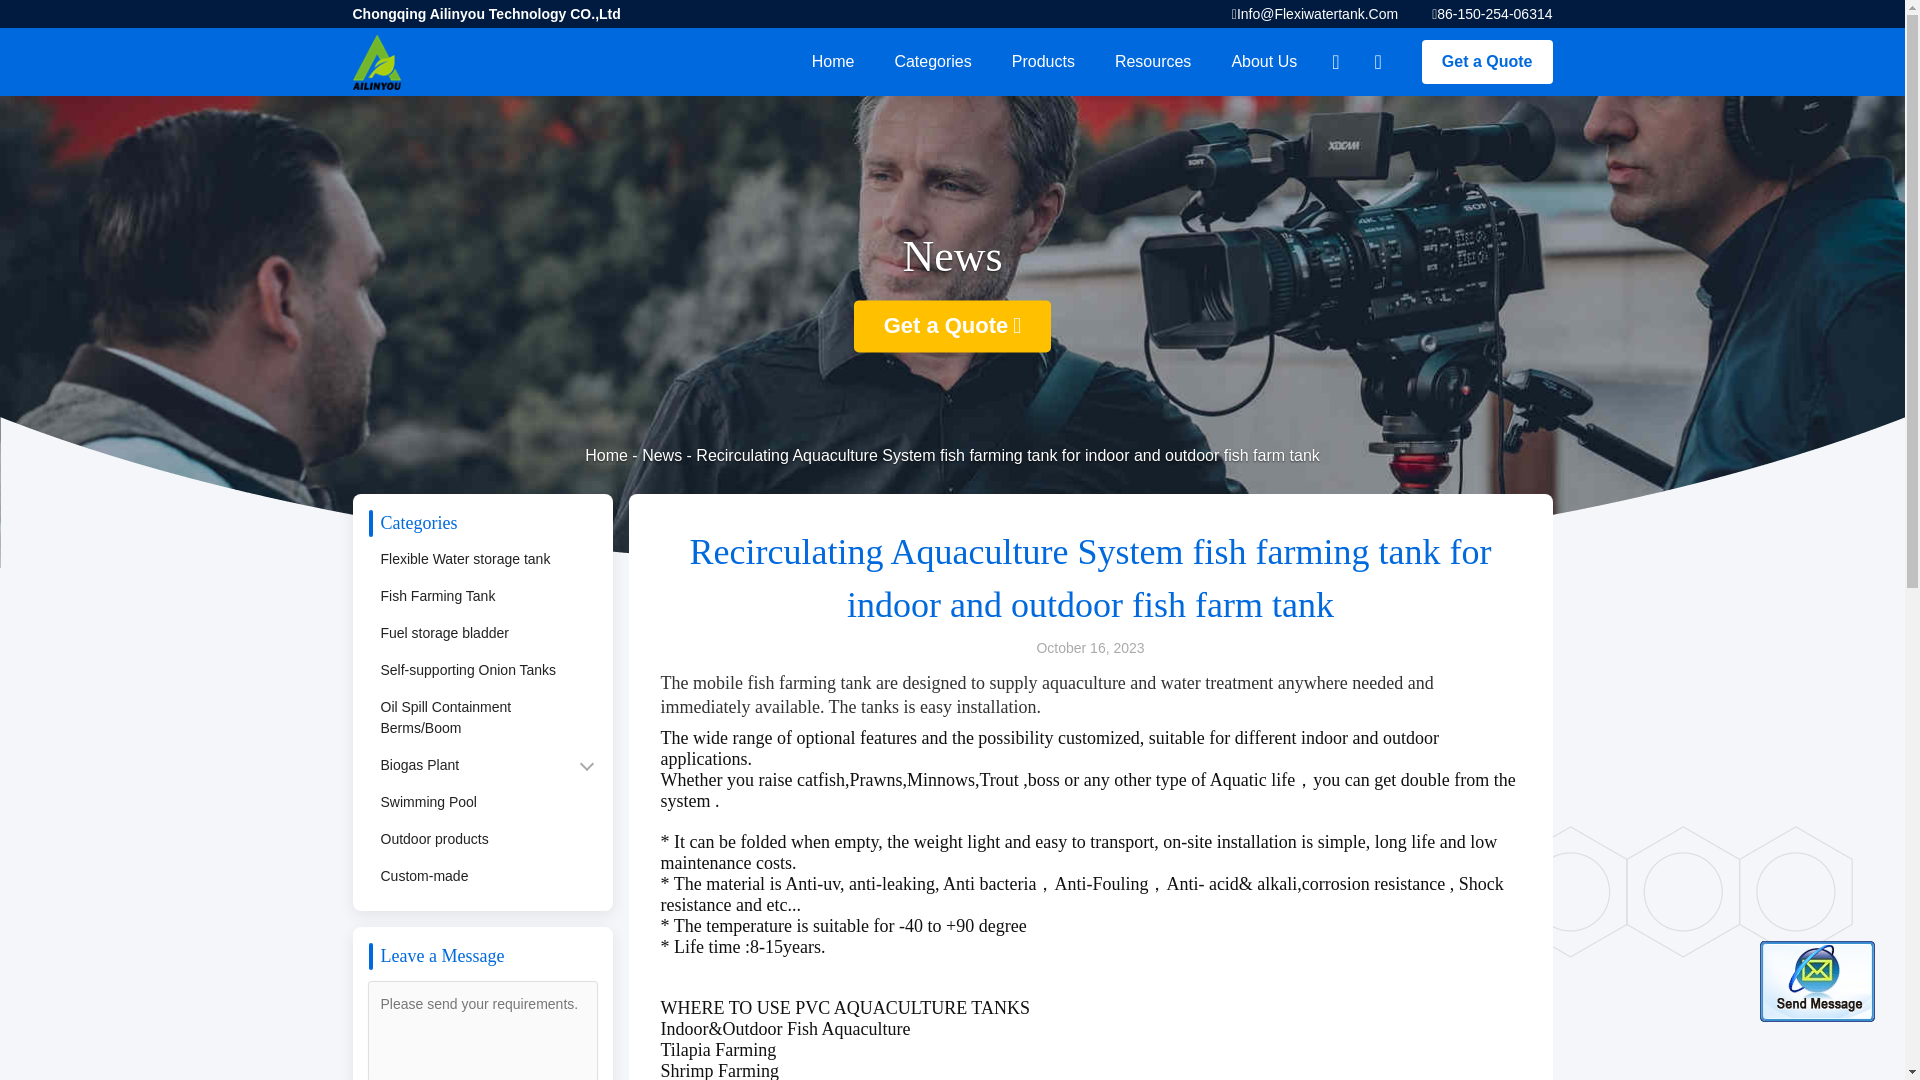 Image resolution: width=1920 pixels, height=1080 pixels. Describe the element at coordinates (436, 596) in the screenshot. I see `Fish Farming Tank` at that location.